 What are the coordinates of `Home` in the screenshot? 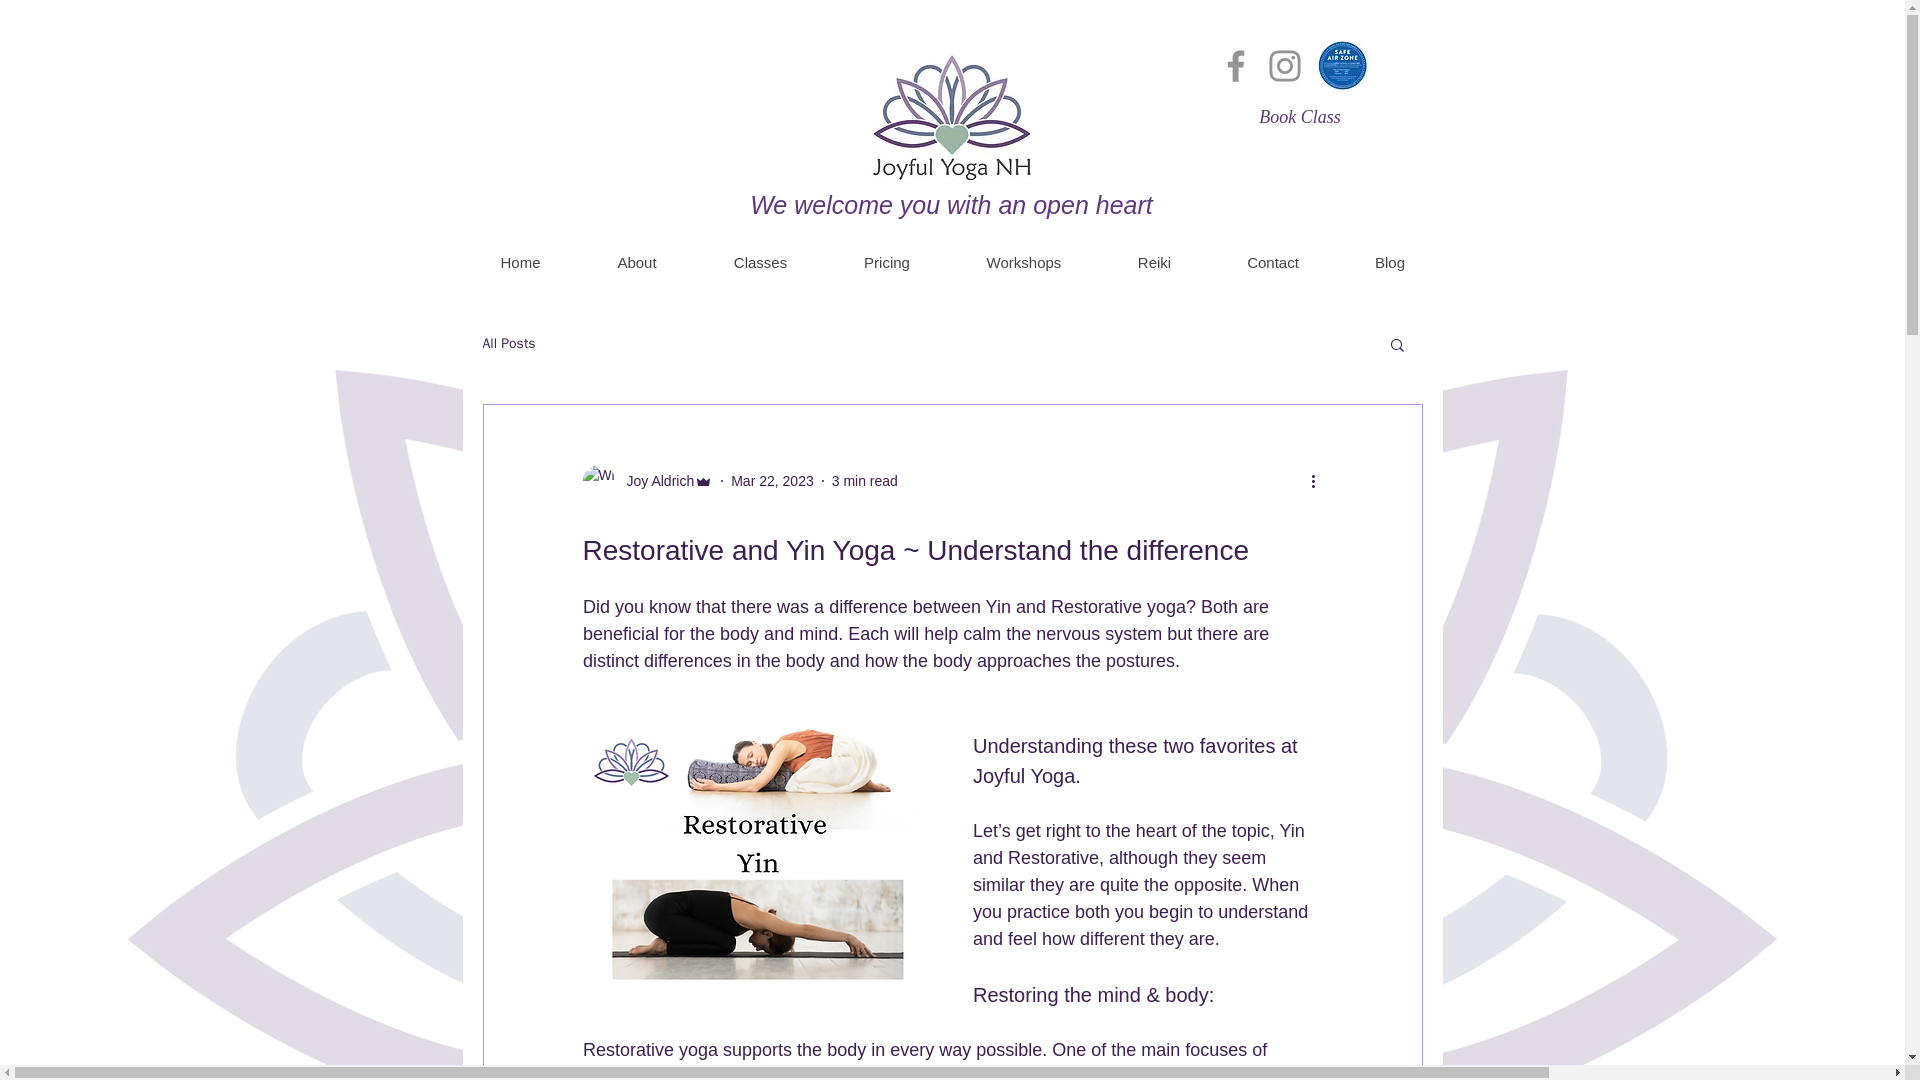 It's located at (520, 262).